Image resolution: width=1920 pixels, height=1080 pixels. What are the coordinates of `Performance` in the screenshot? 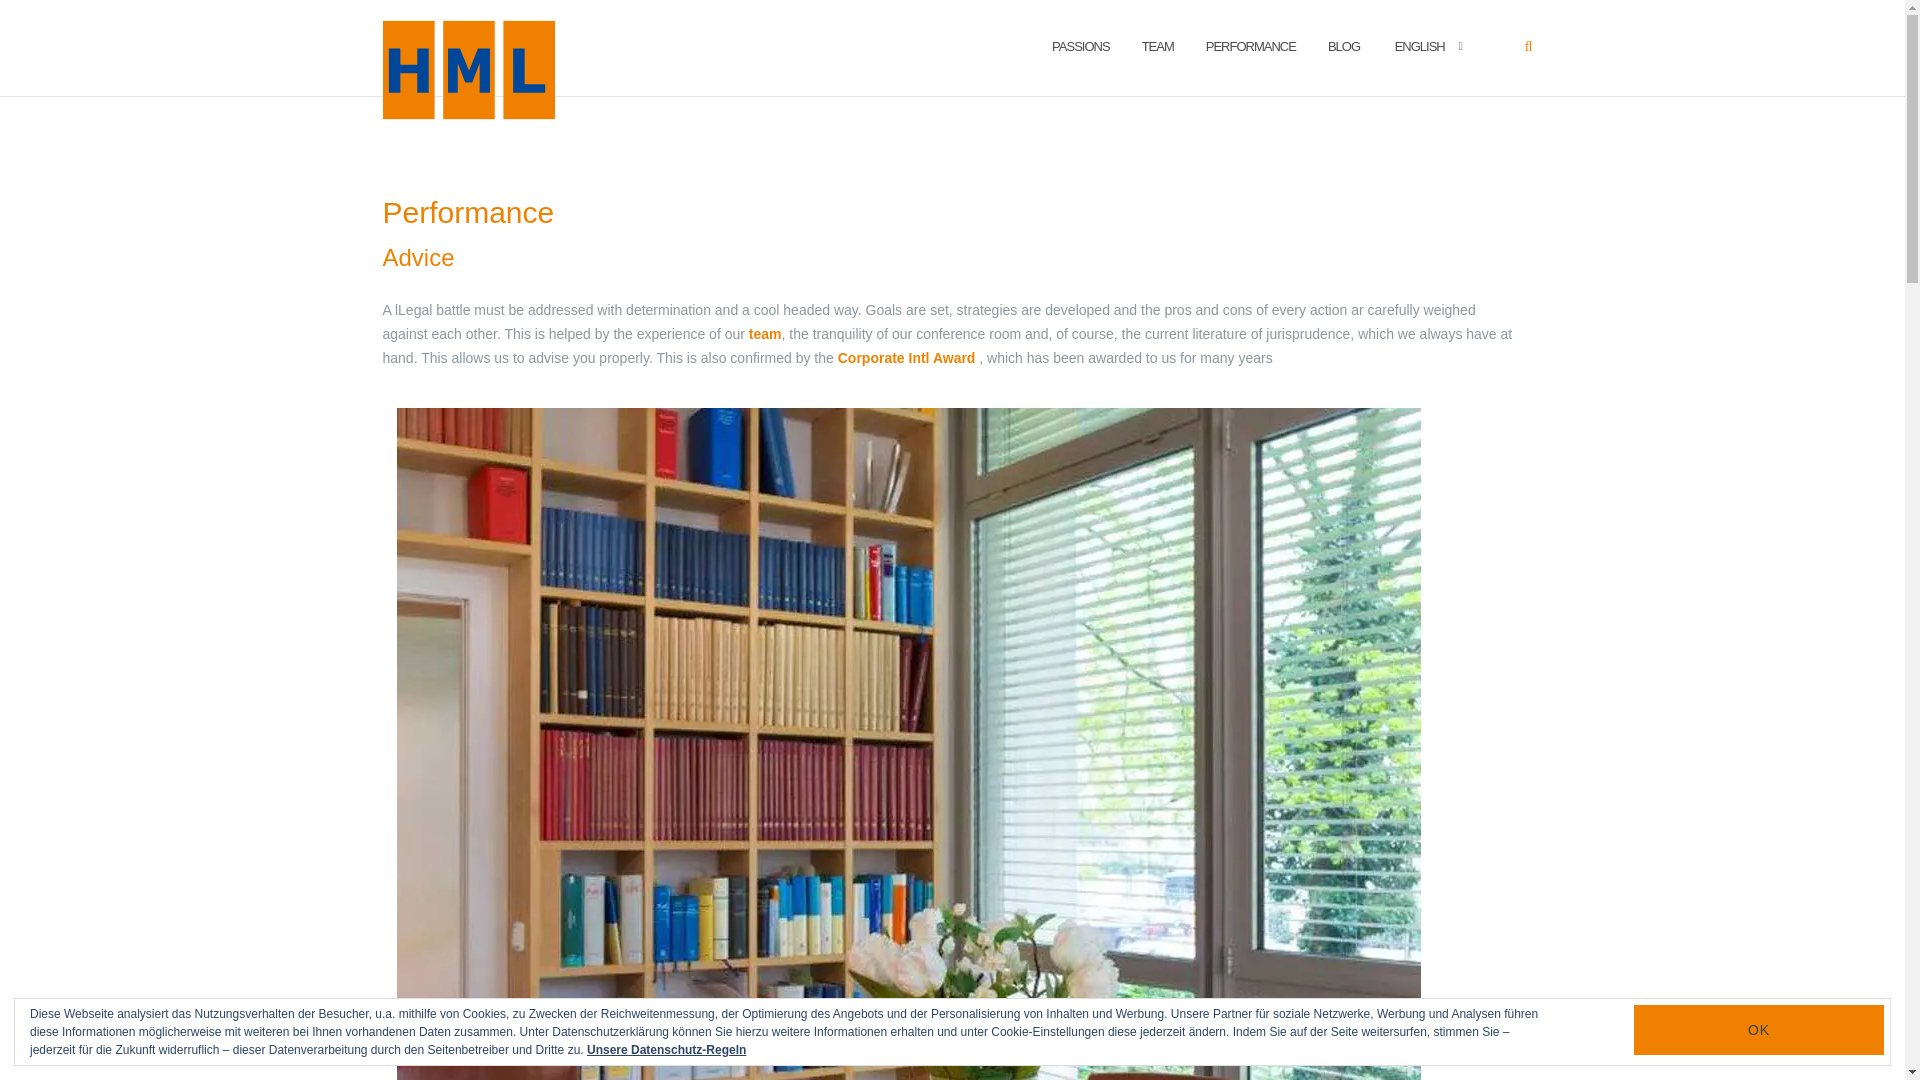 It's located at (468, 212).